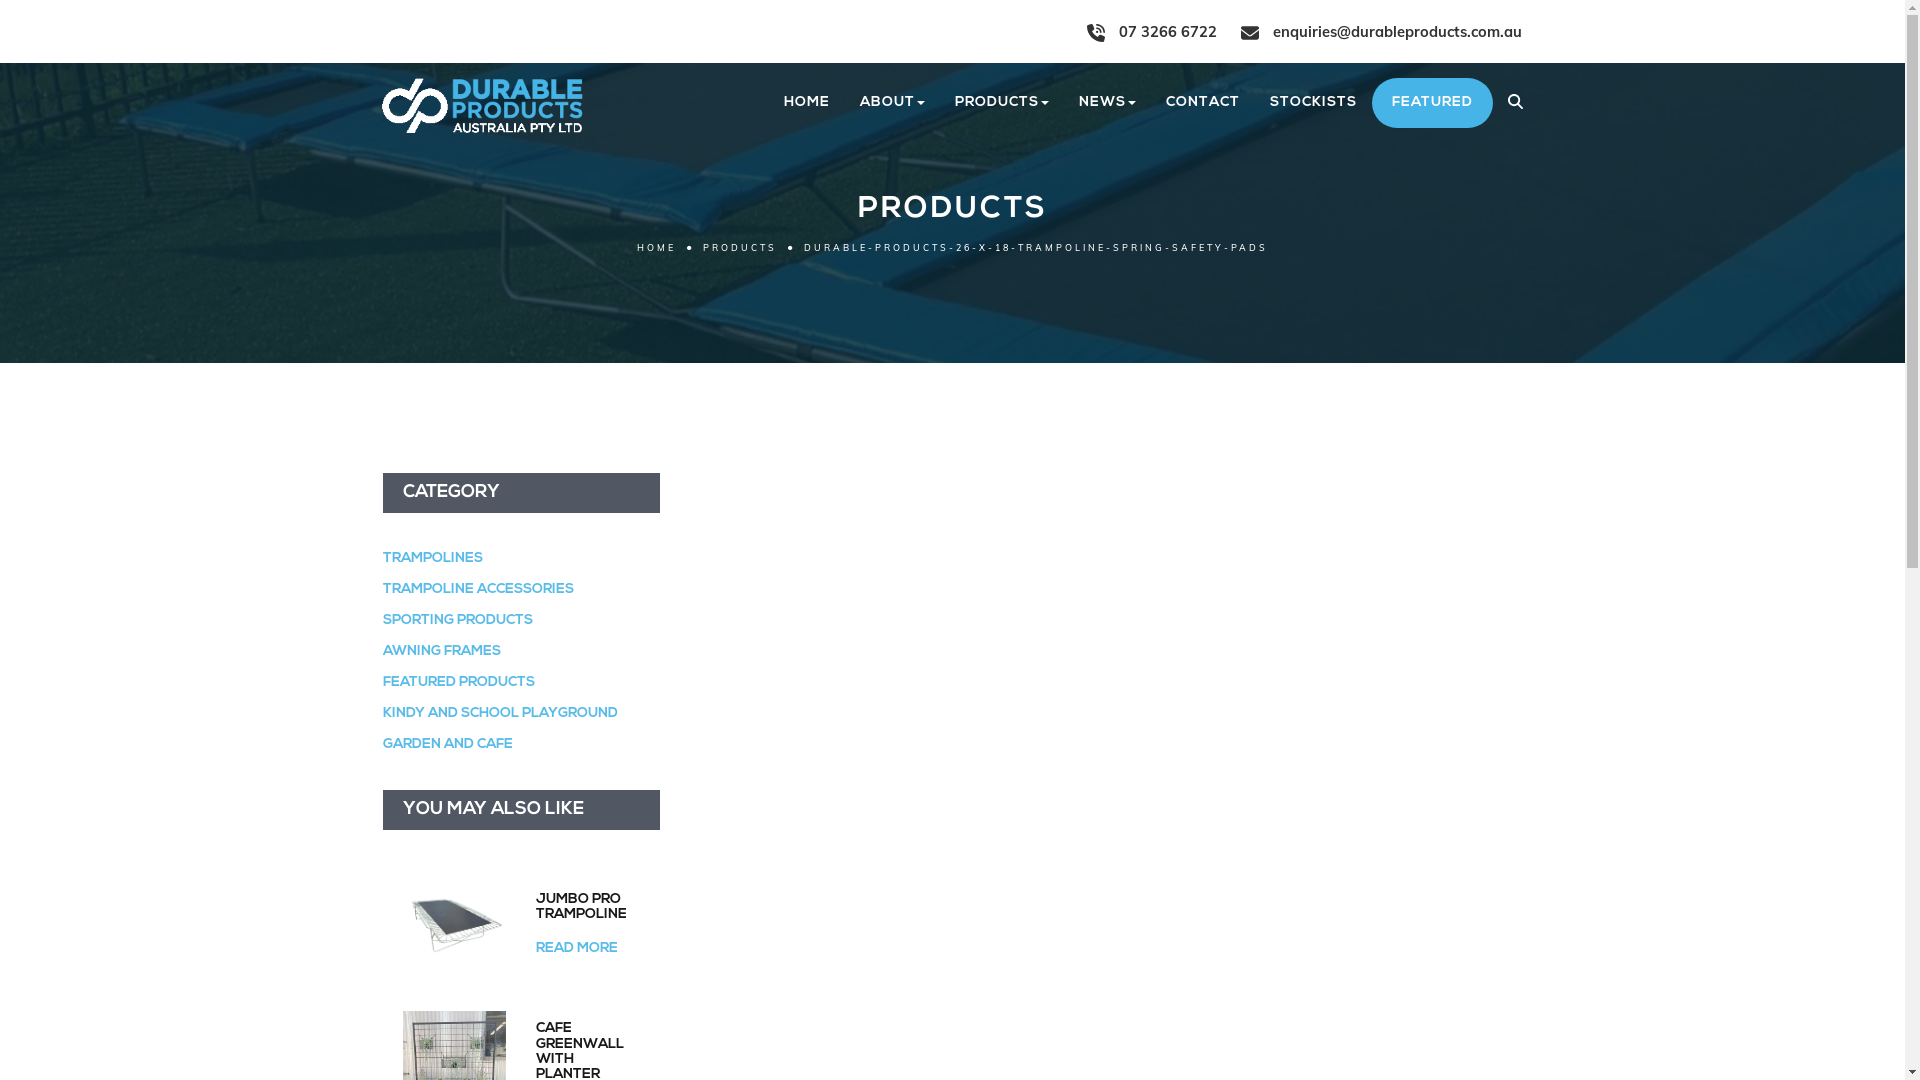 The width and height of the screenshot is (1920, 1080). I want to click on CONTACT, so click(1202, 103).